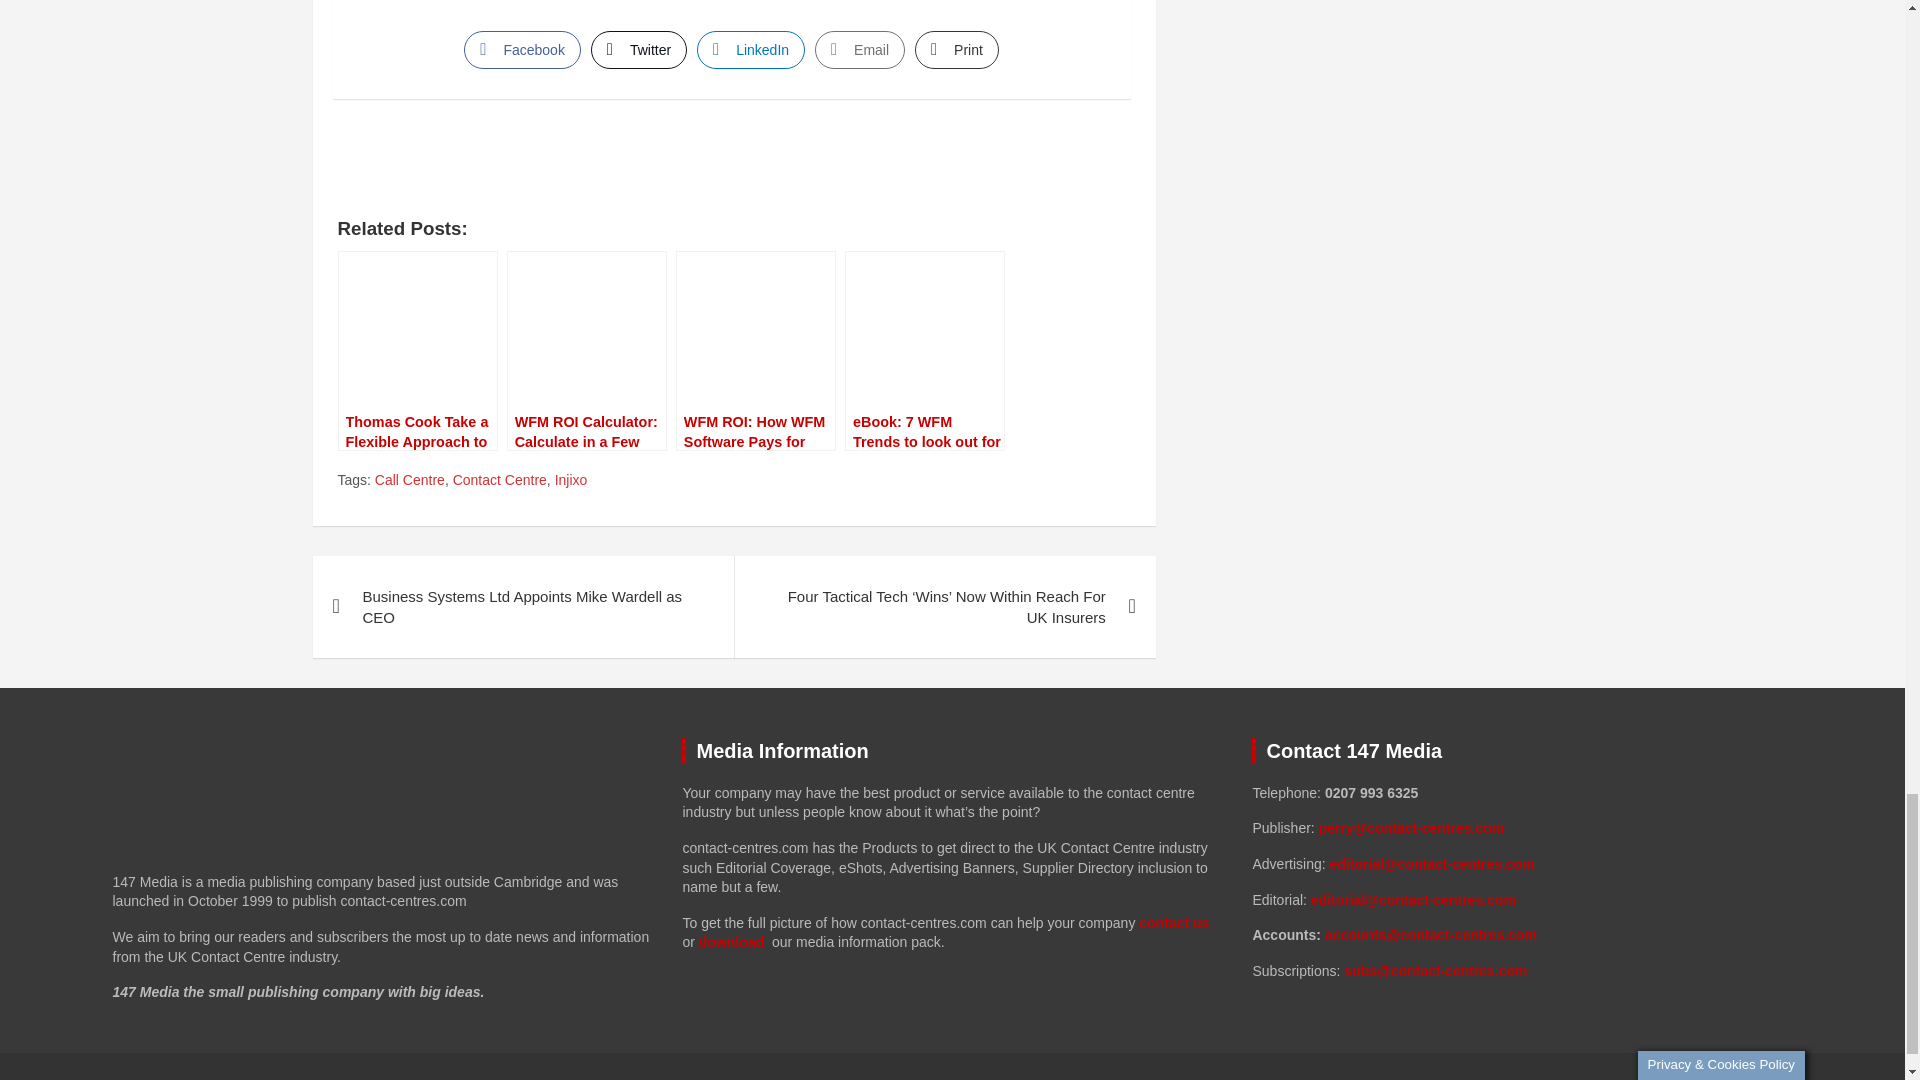 This screenshot has width=1920, height=1080. I want to click on Shift-click to edit this widget., so click(1521, 882).